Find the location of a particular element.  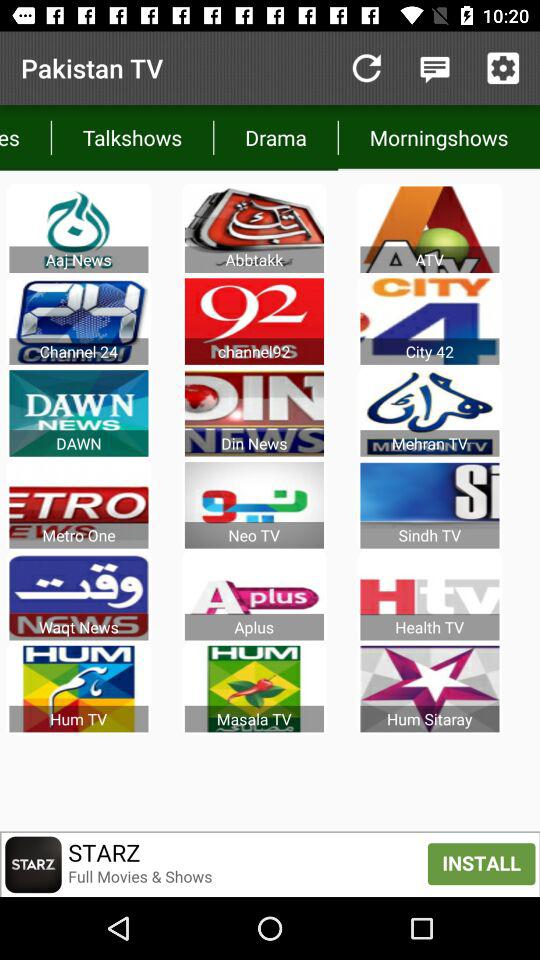

refresh is located at coordinates (366, 68).